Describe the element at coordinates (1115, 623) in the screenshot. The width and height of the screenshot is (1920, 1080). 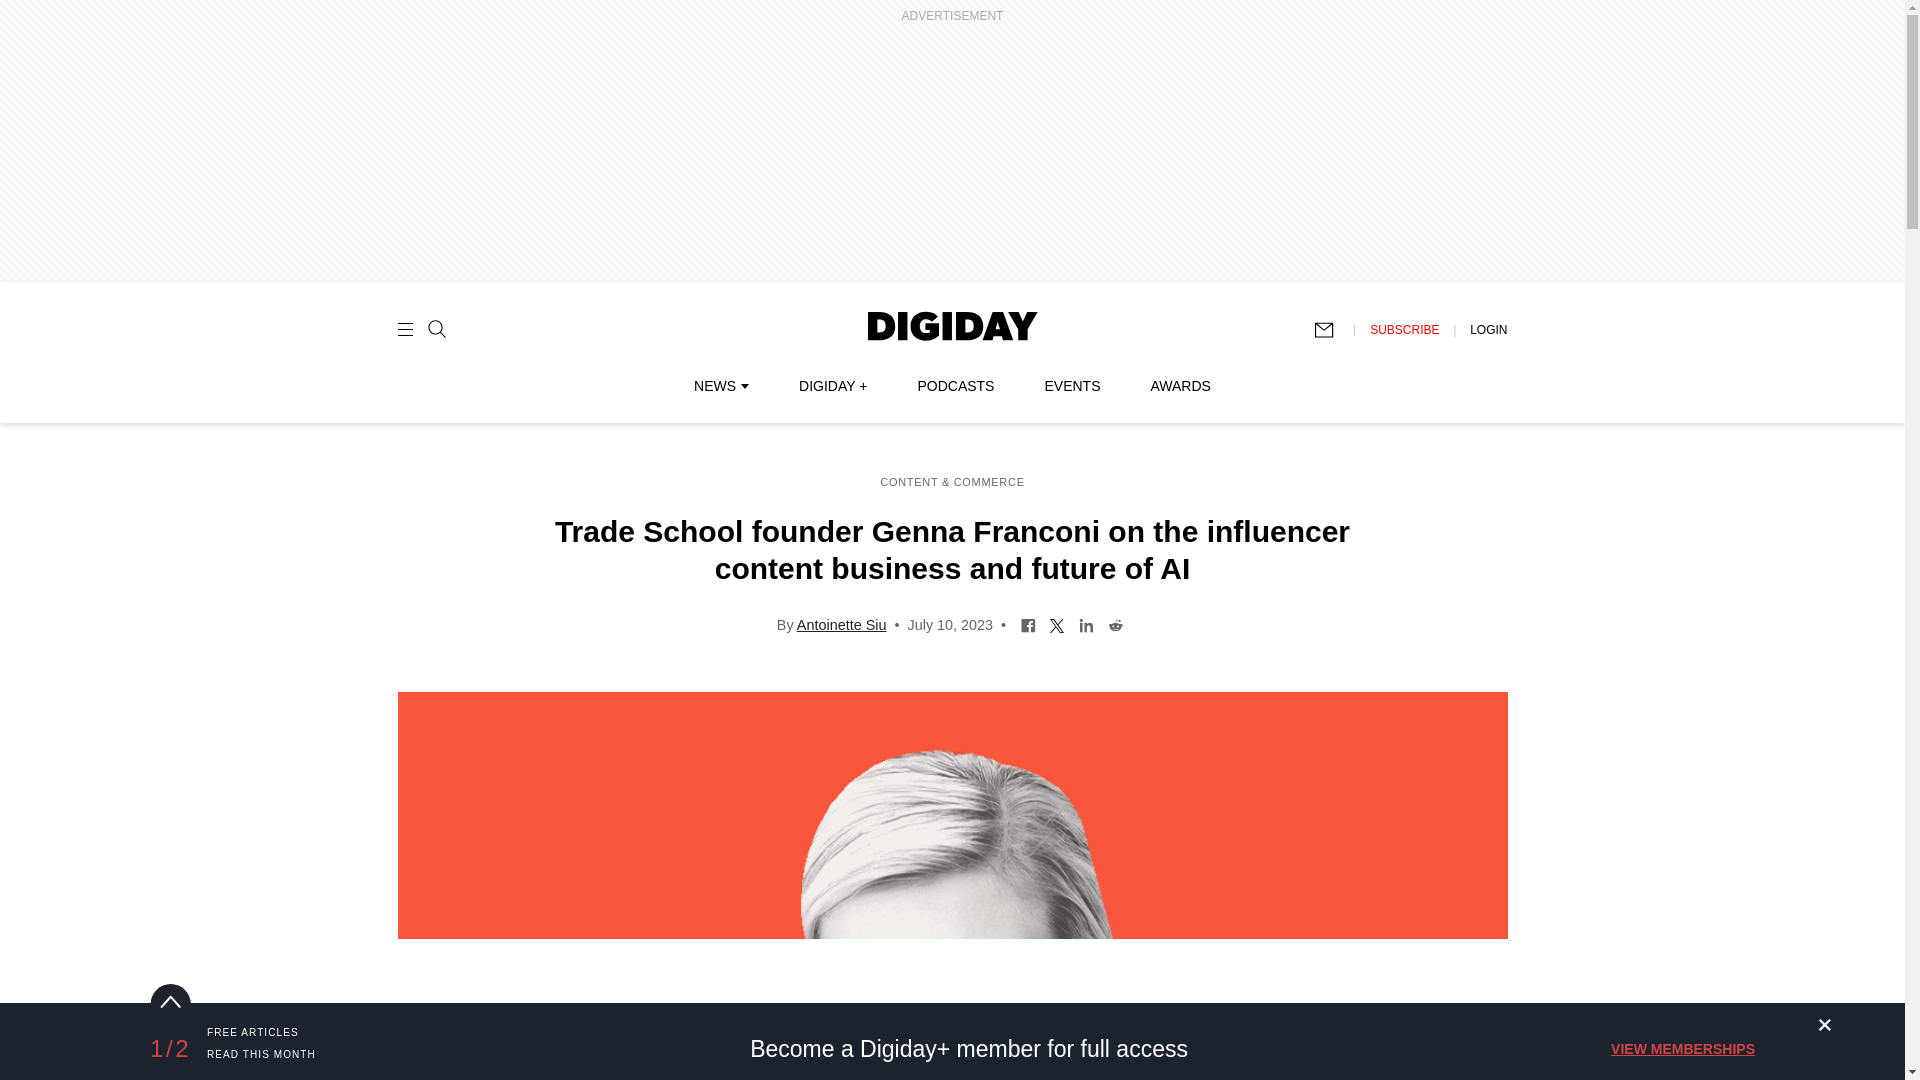
I see `Share on Reddit` at that location.